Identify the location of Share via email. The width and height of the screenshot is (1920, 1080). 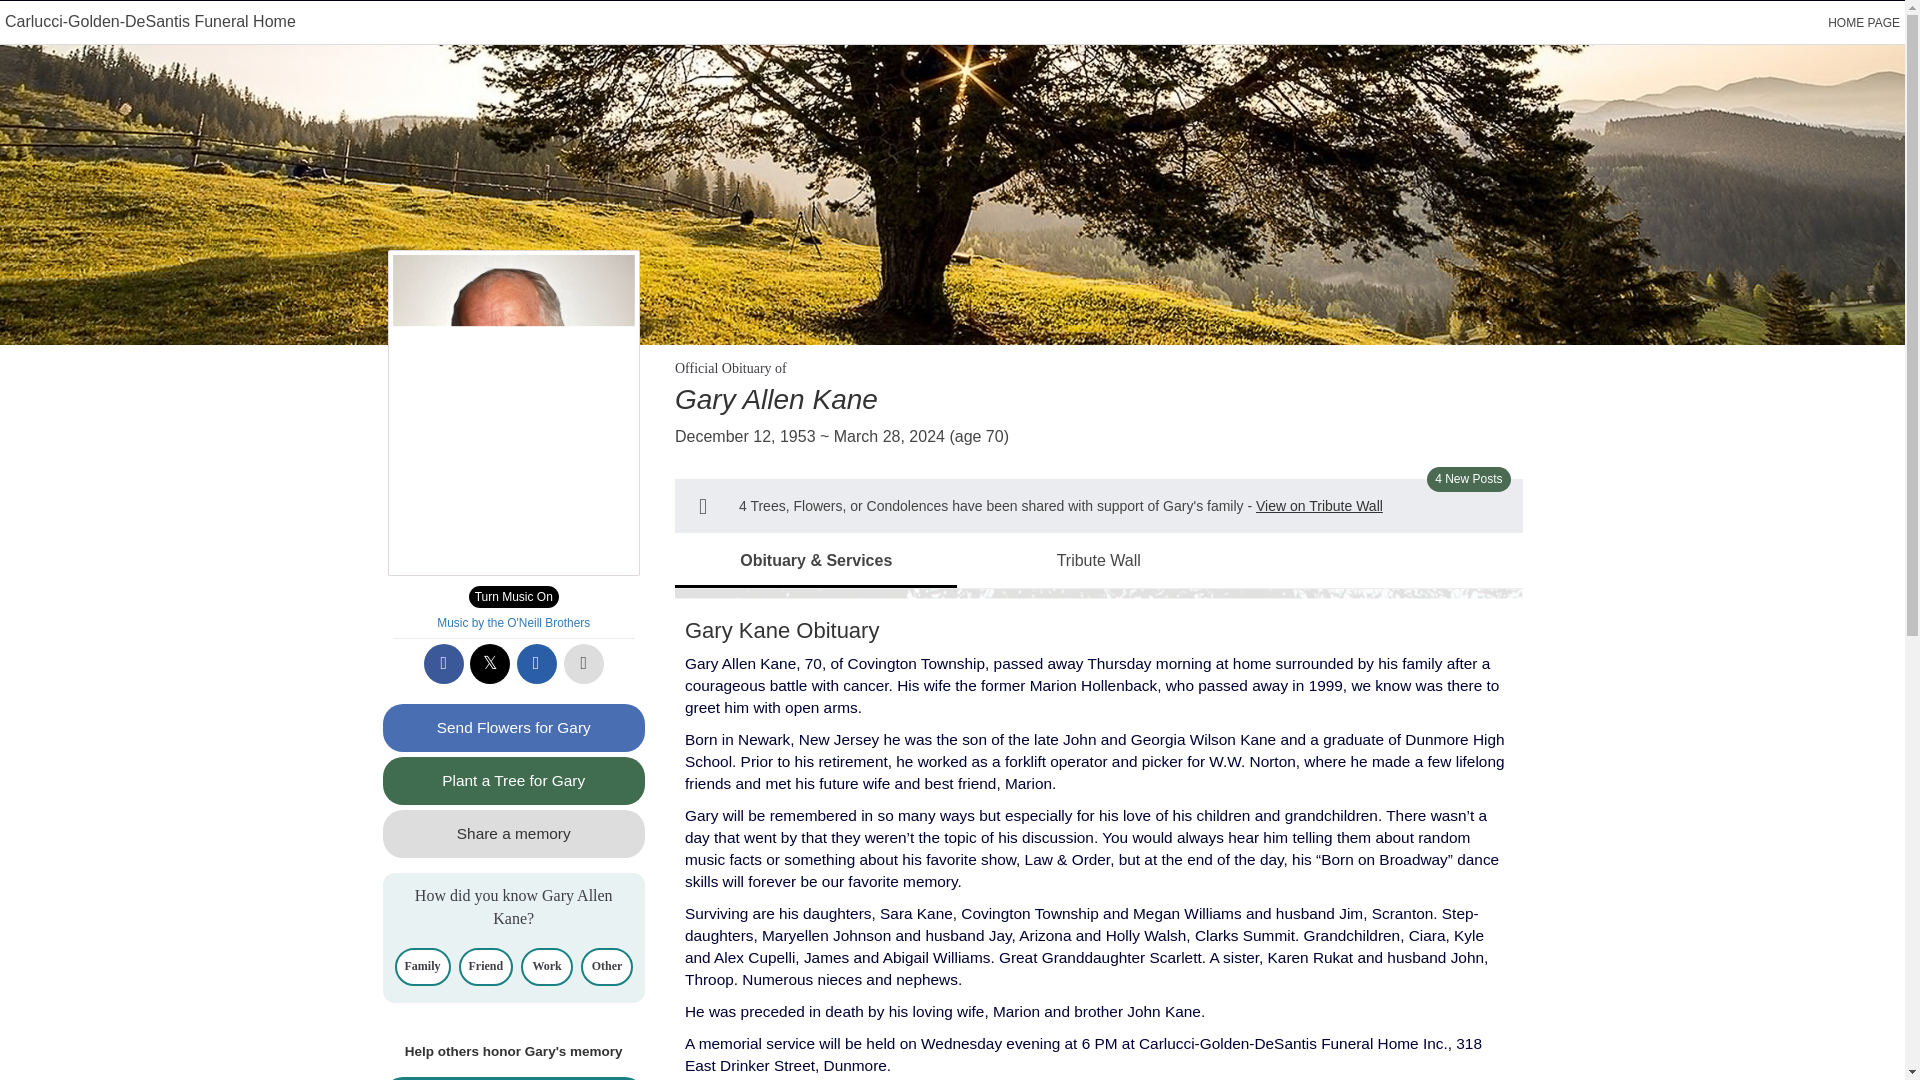
(536, 663).